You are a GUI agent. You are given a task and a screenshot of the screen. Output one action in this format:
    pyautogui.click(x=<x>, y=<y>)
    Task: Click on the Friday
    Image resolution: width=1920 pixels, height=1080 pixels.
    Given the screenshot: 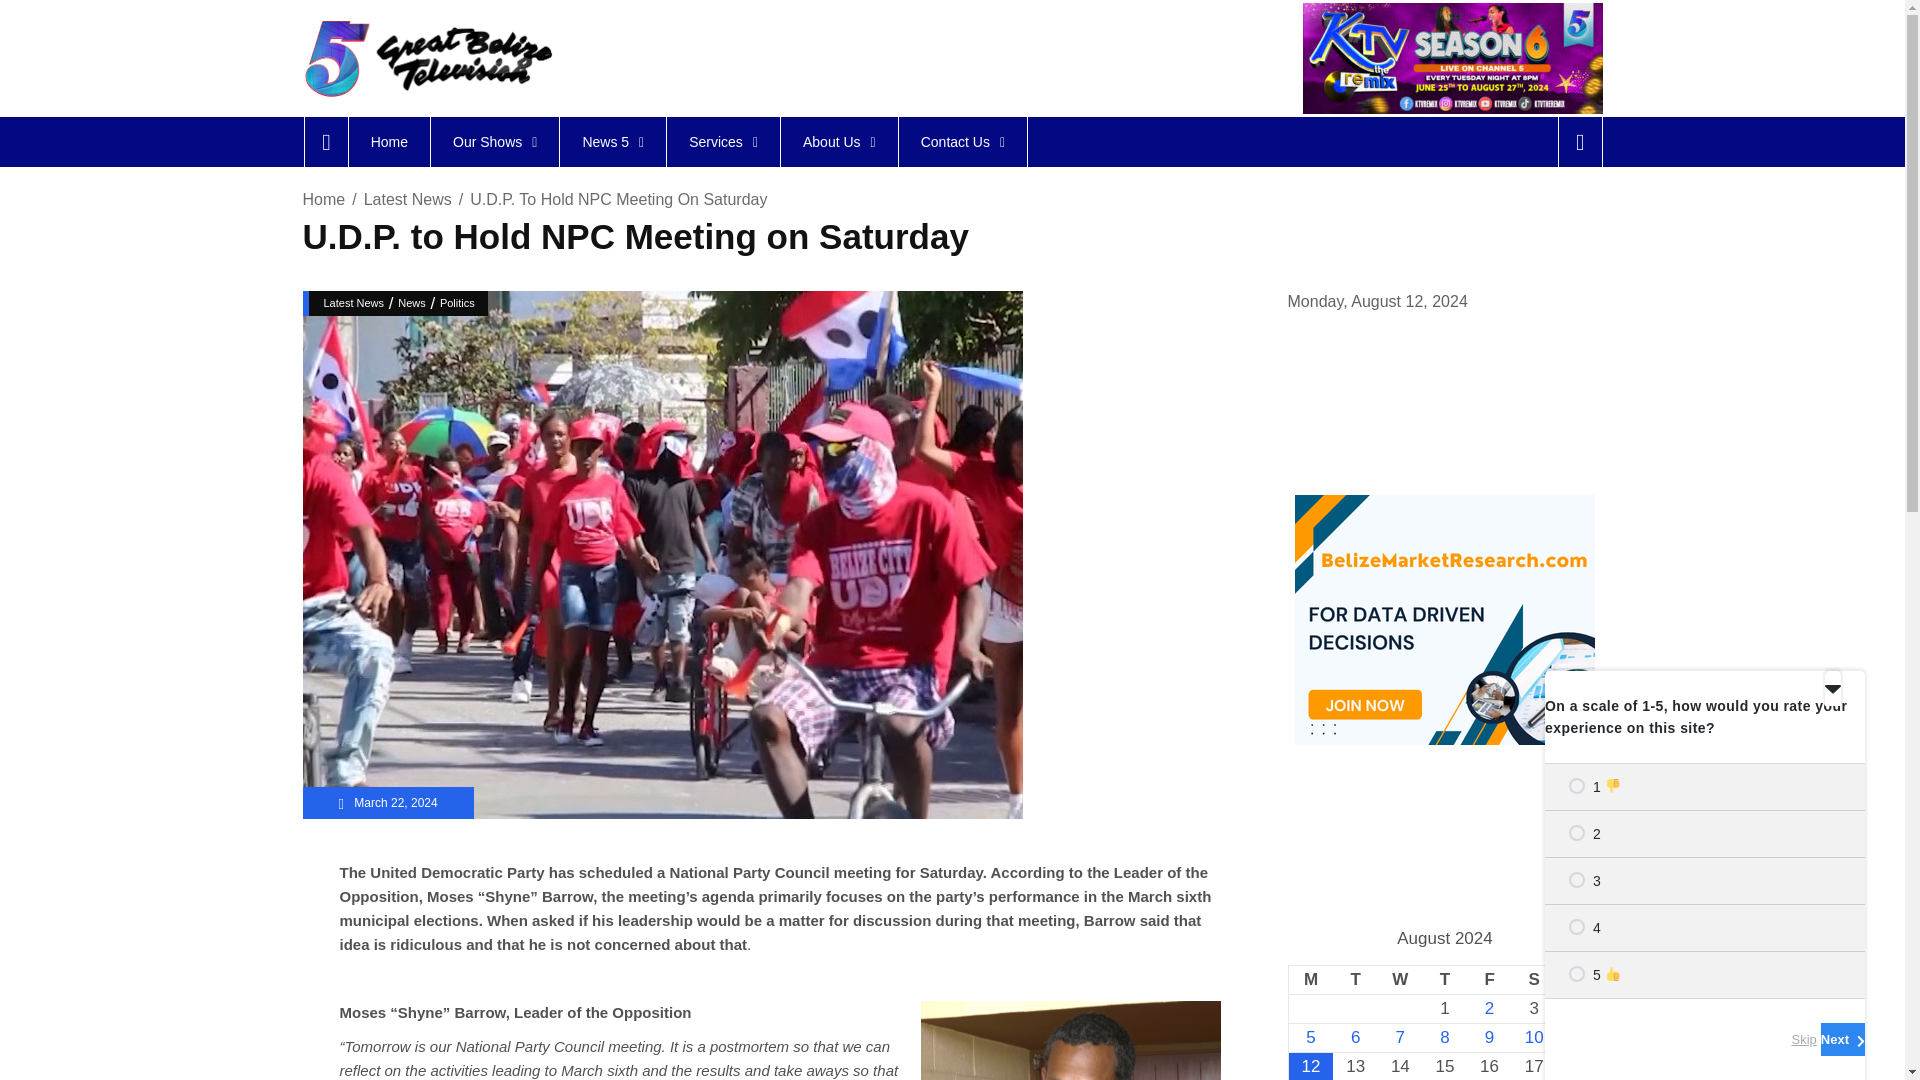 What is the action you would take?
    pyautogui.click(x=1489, y=979)
    